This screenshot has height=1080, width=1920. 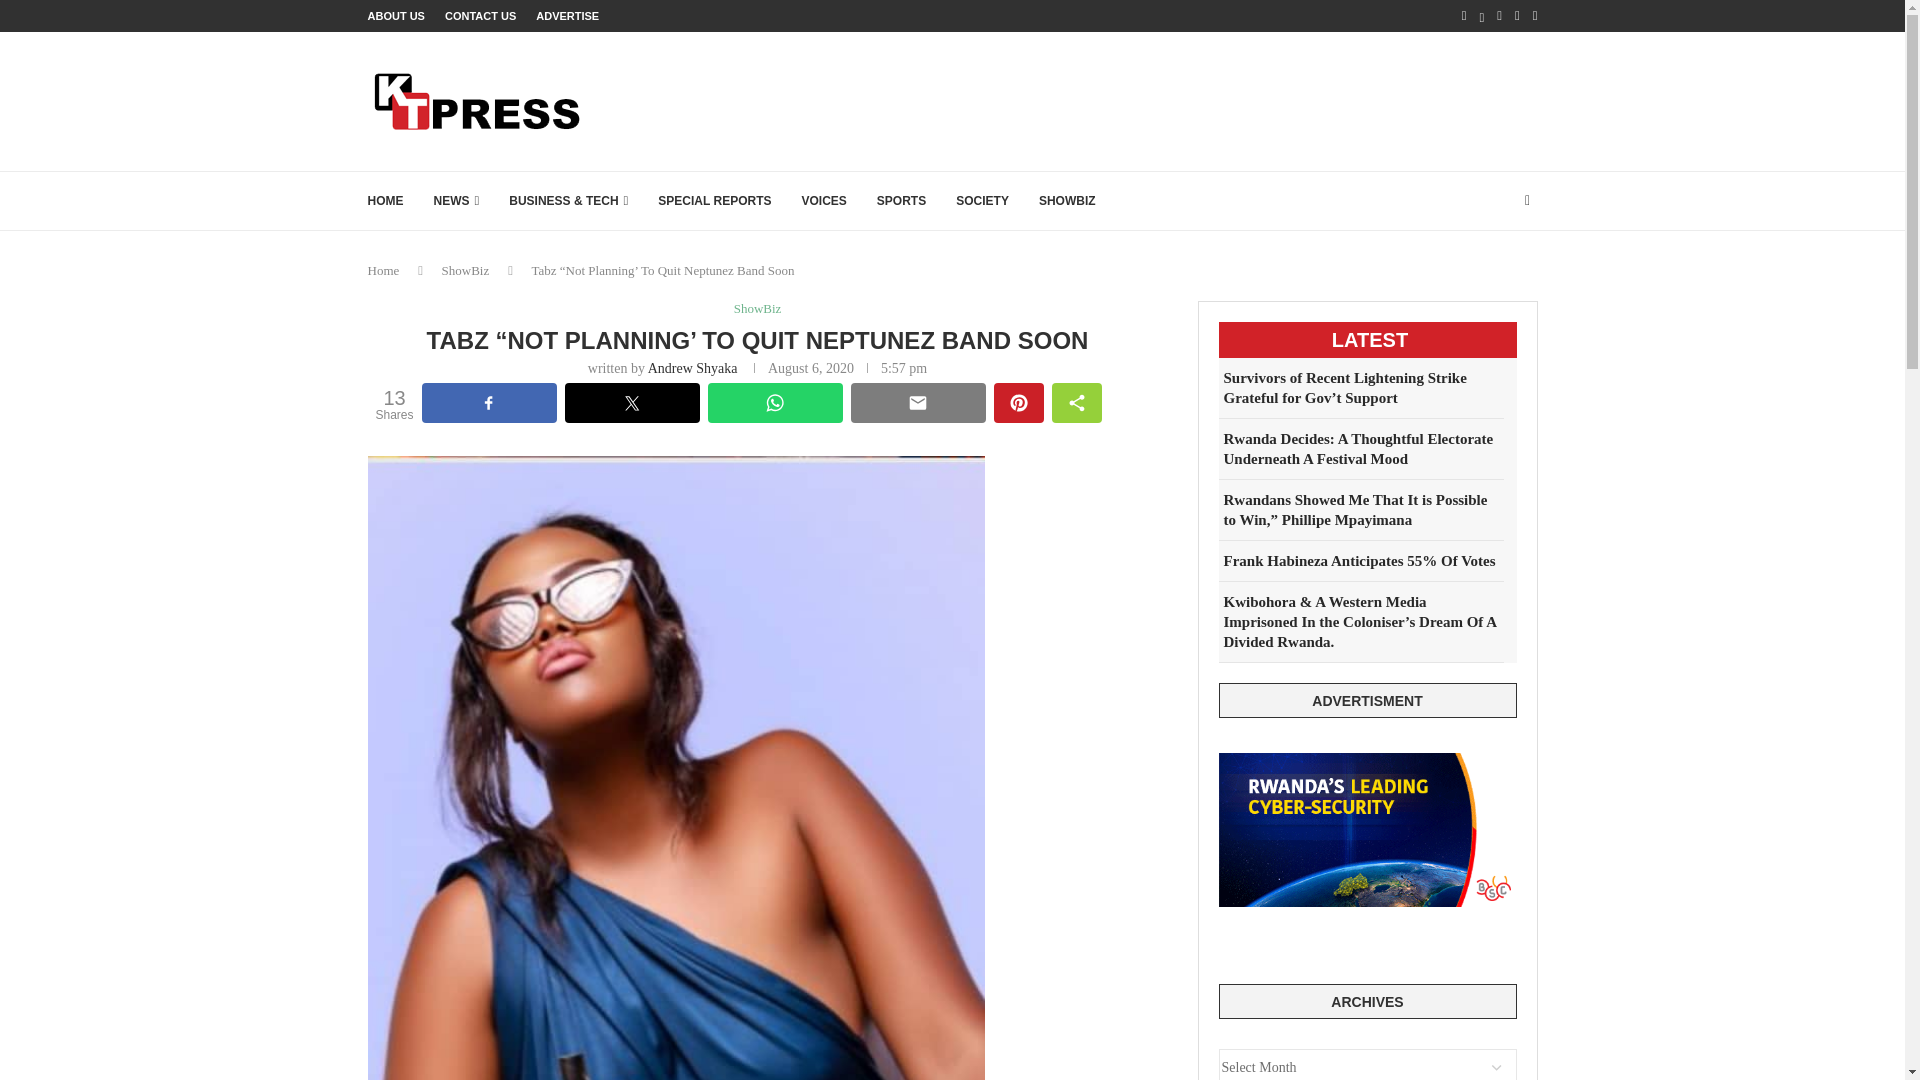 I want to click on Home, so click(x=384, y=270).